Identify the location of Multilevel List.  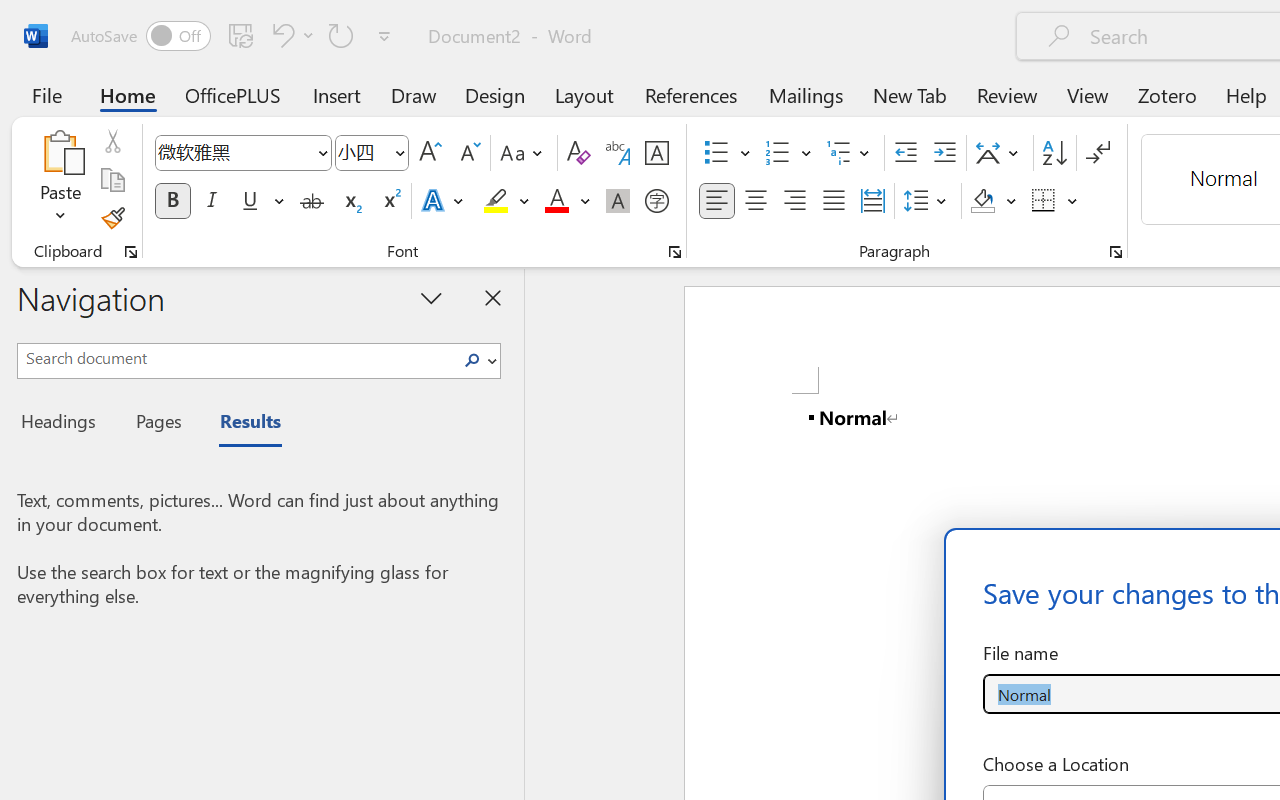
(850, 153).